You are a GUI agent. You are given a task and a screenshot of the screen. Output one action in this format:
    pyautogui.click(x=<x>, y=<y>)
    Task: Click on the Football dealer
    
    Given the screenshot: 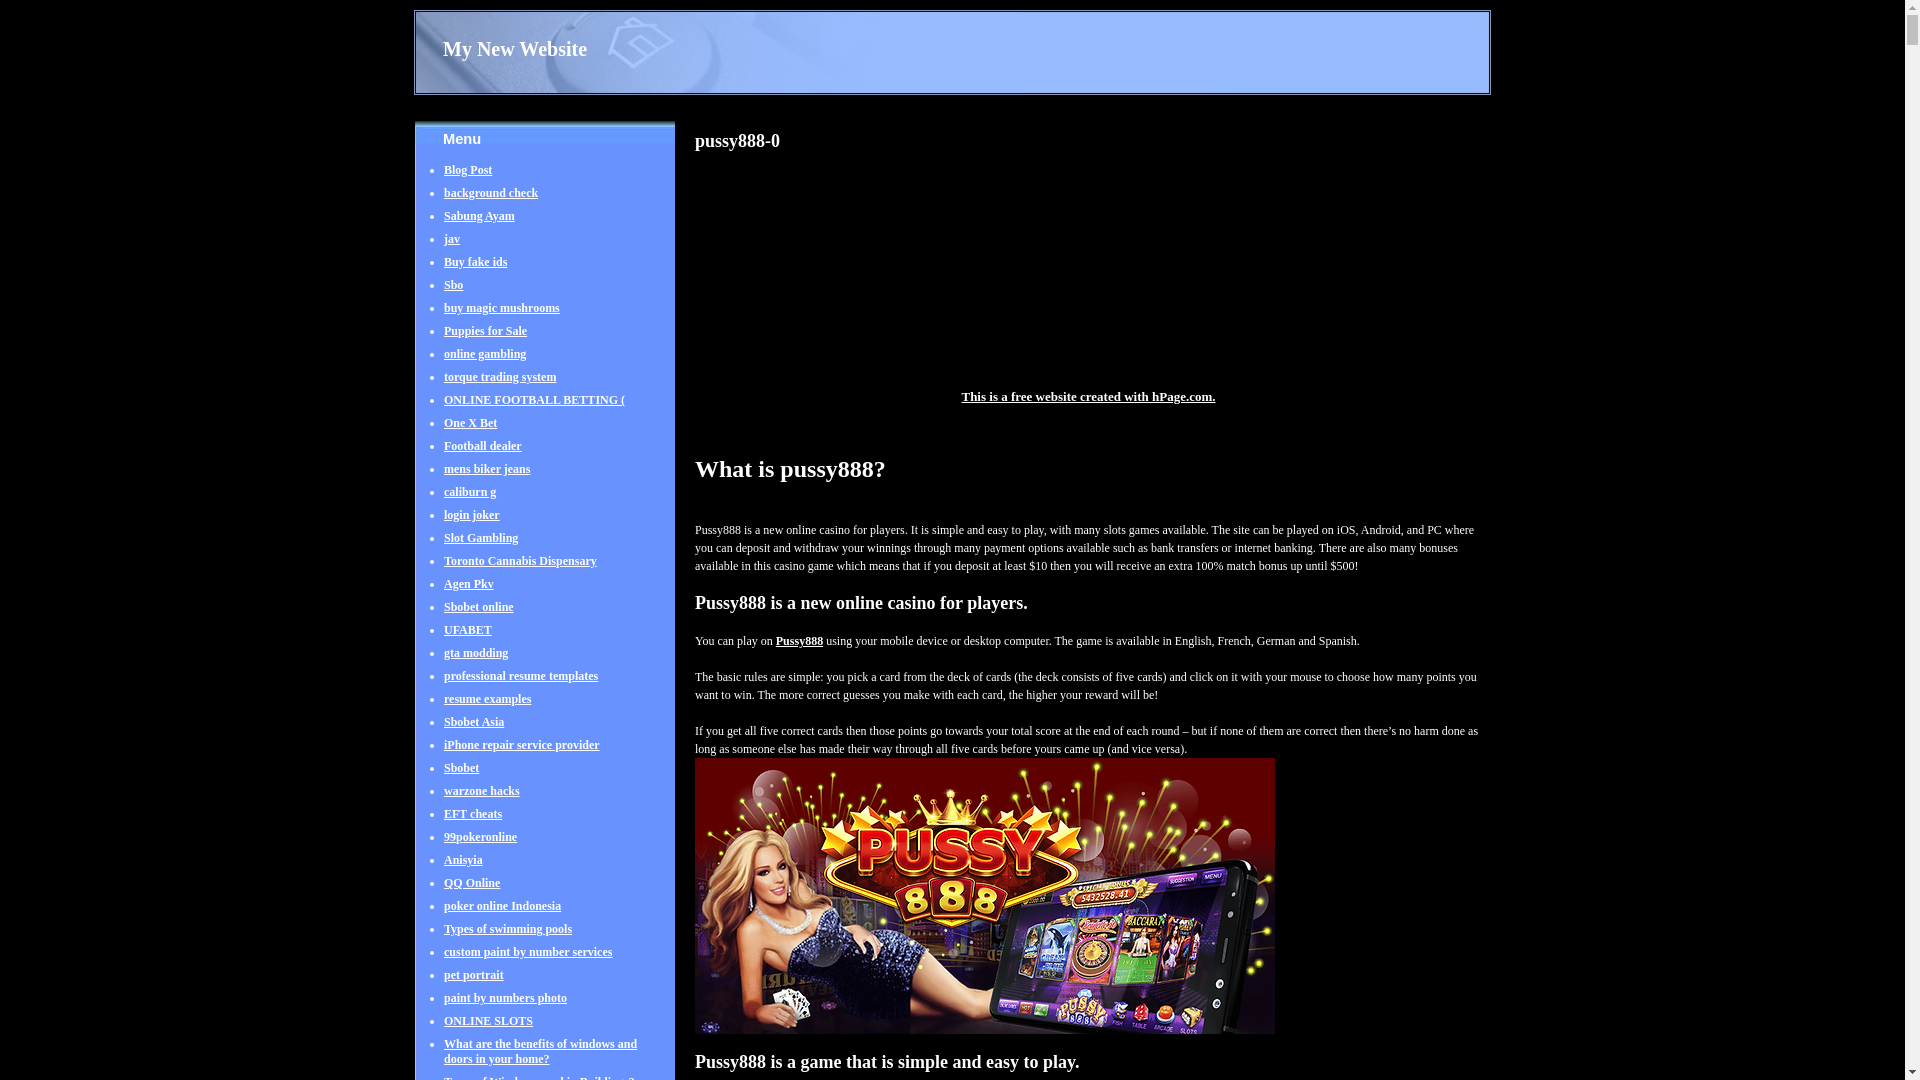 What is the action you would take?
    pyautogui.click(x=482, y=456)
    